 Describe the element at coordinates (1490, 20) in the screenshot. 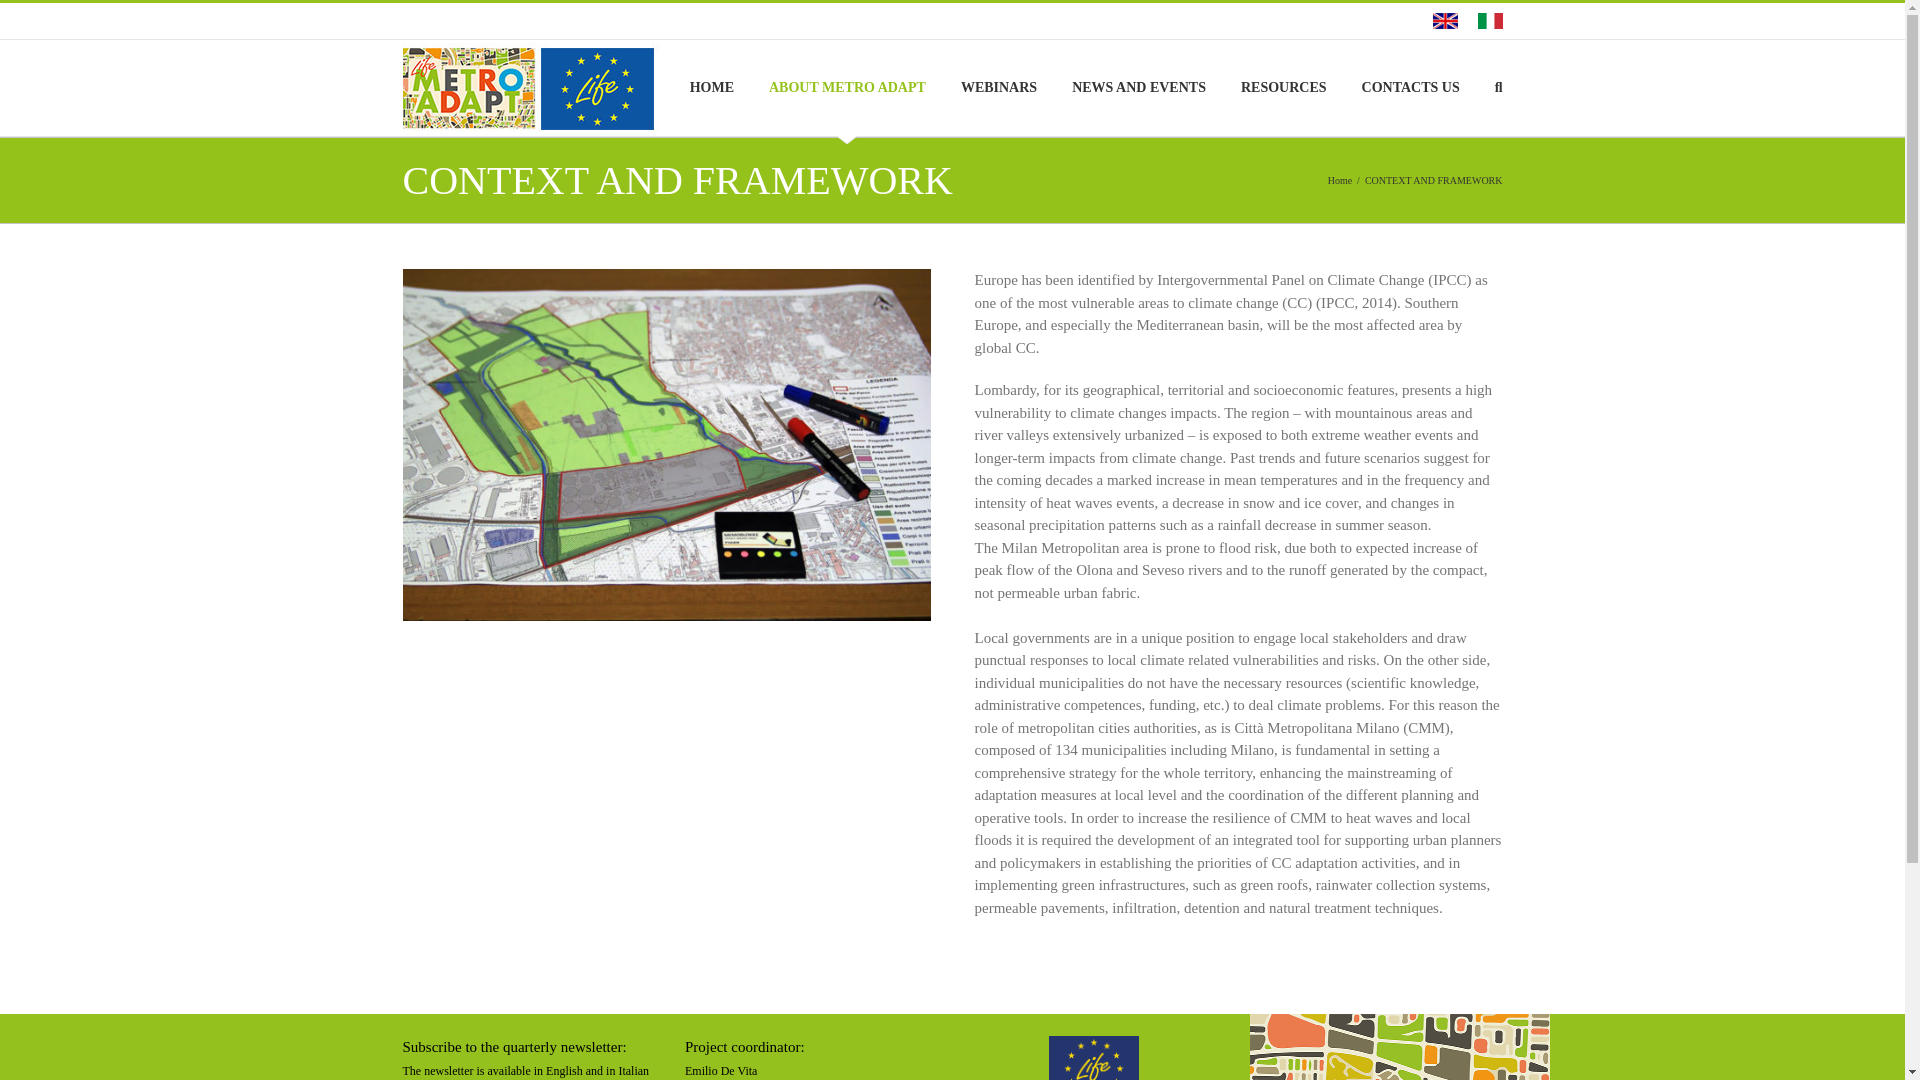

I see `it` at that location.